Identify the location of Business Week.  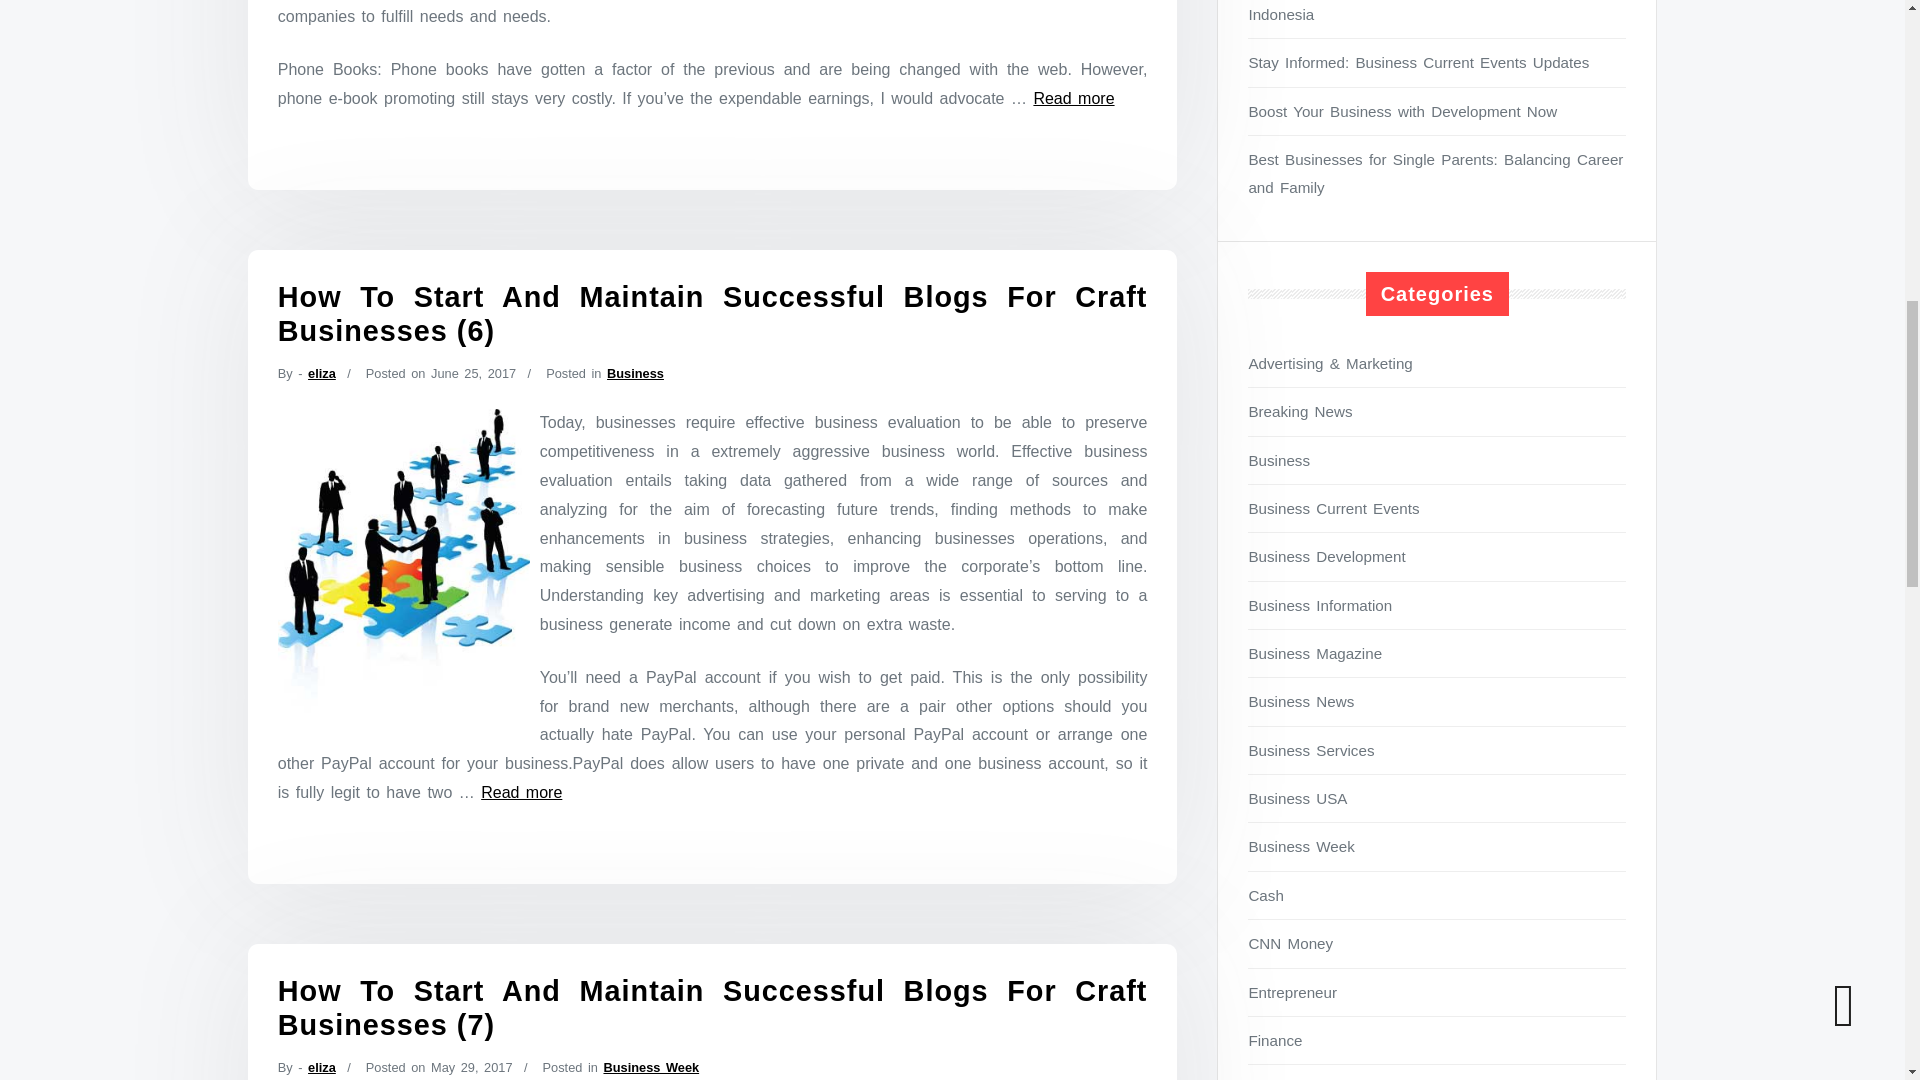
(650, 1066).